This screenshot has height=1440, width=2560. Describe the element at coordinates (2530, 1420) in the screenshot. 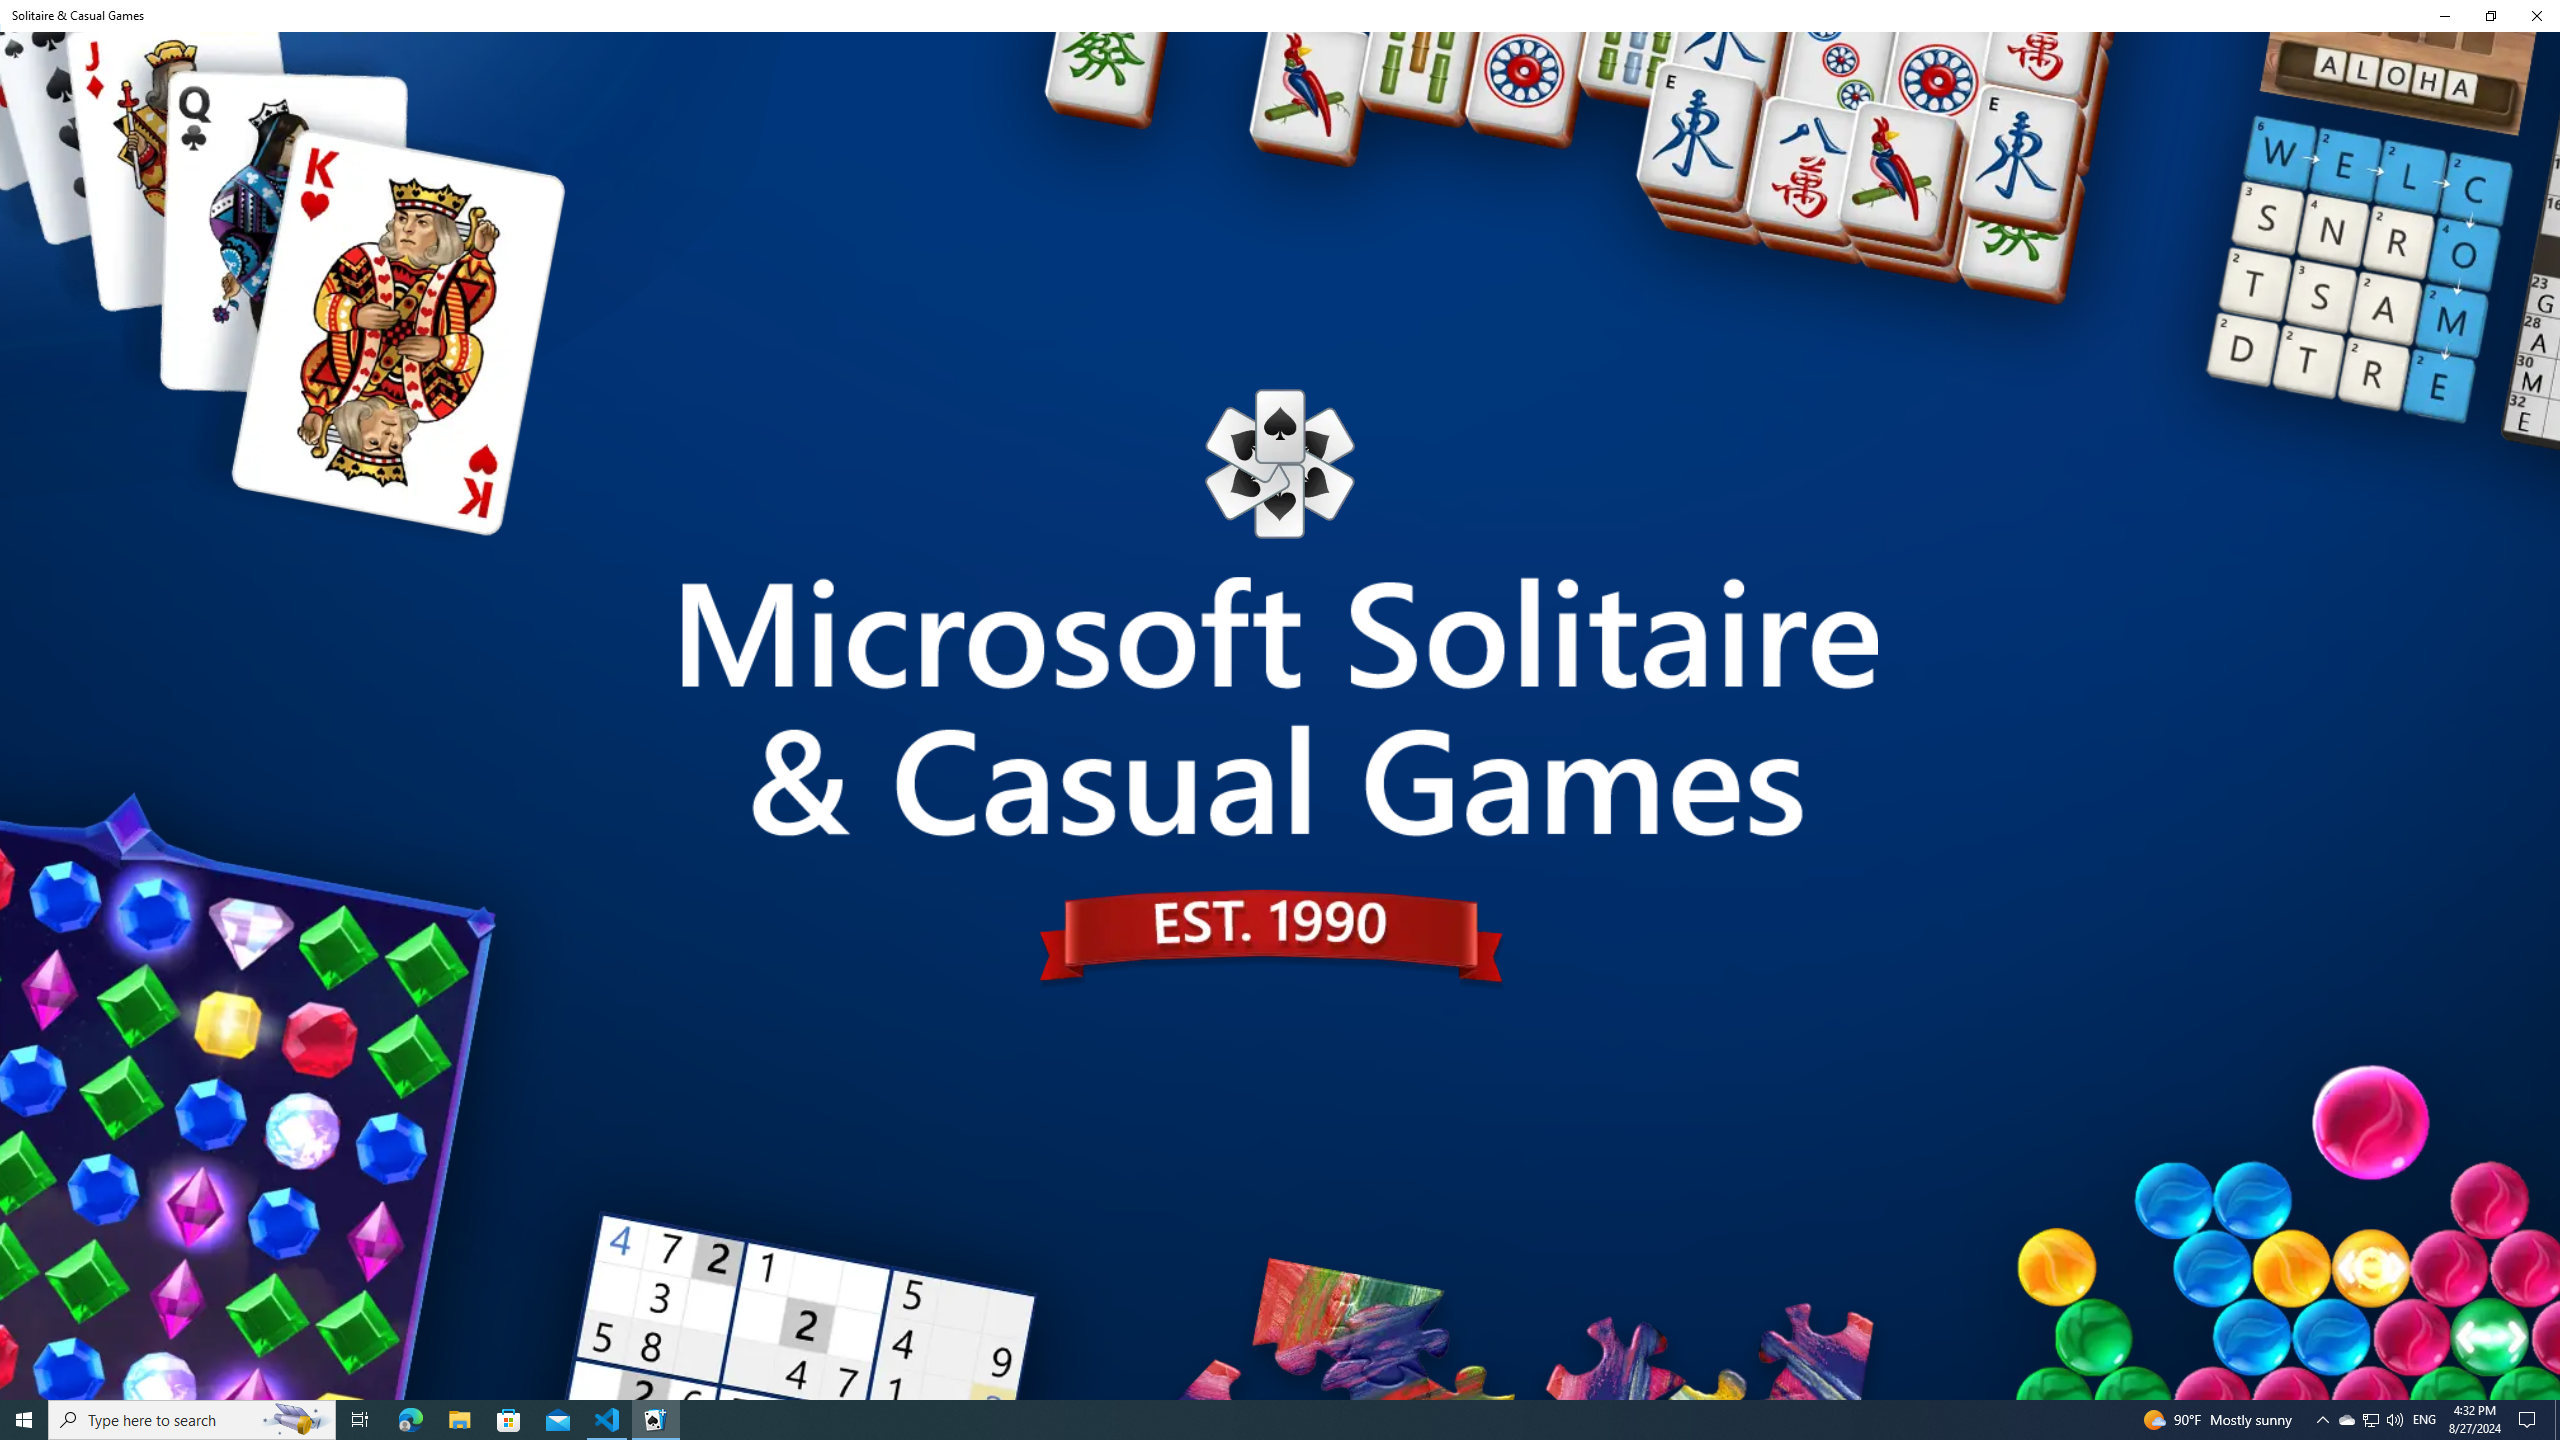

I see `Solitaire & Casual Games - 1 running window` at that location.